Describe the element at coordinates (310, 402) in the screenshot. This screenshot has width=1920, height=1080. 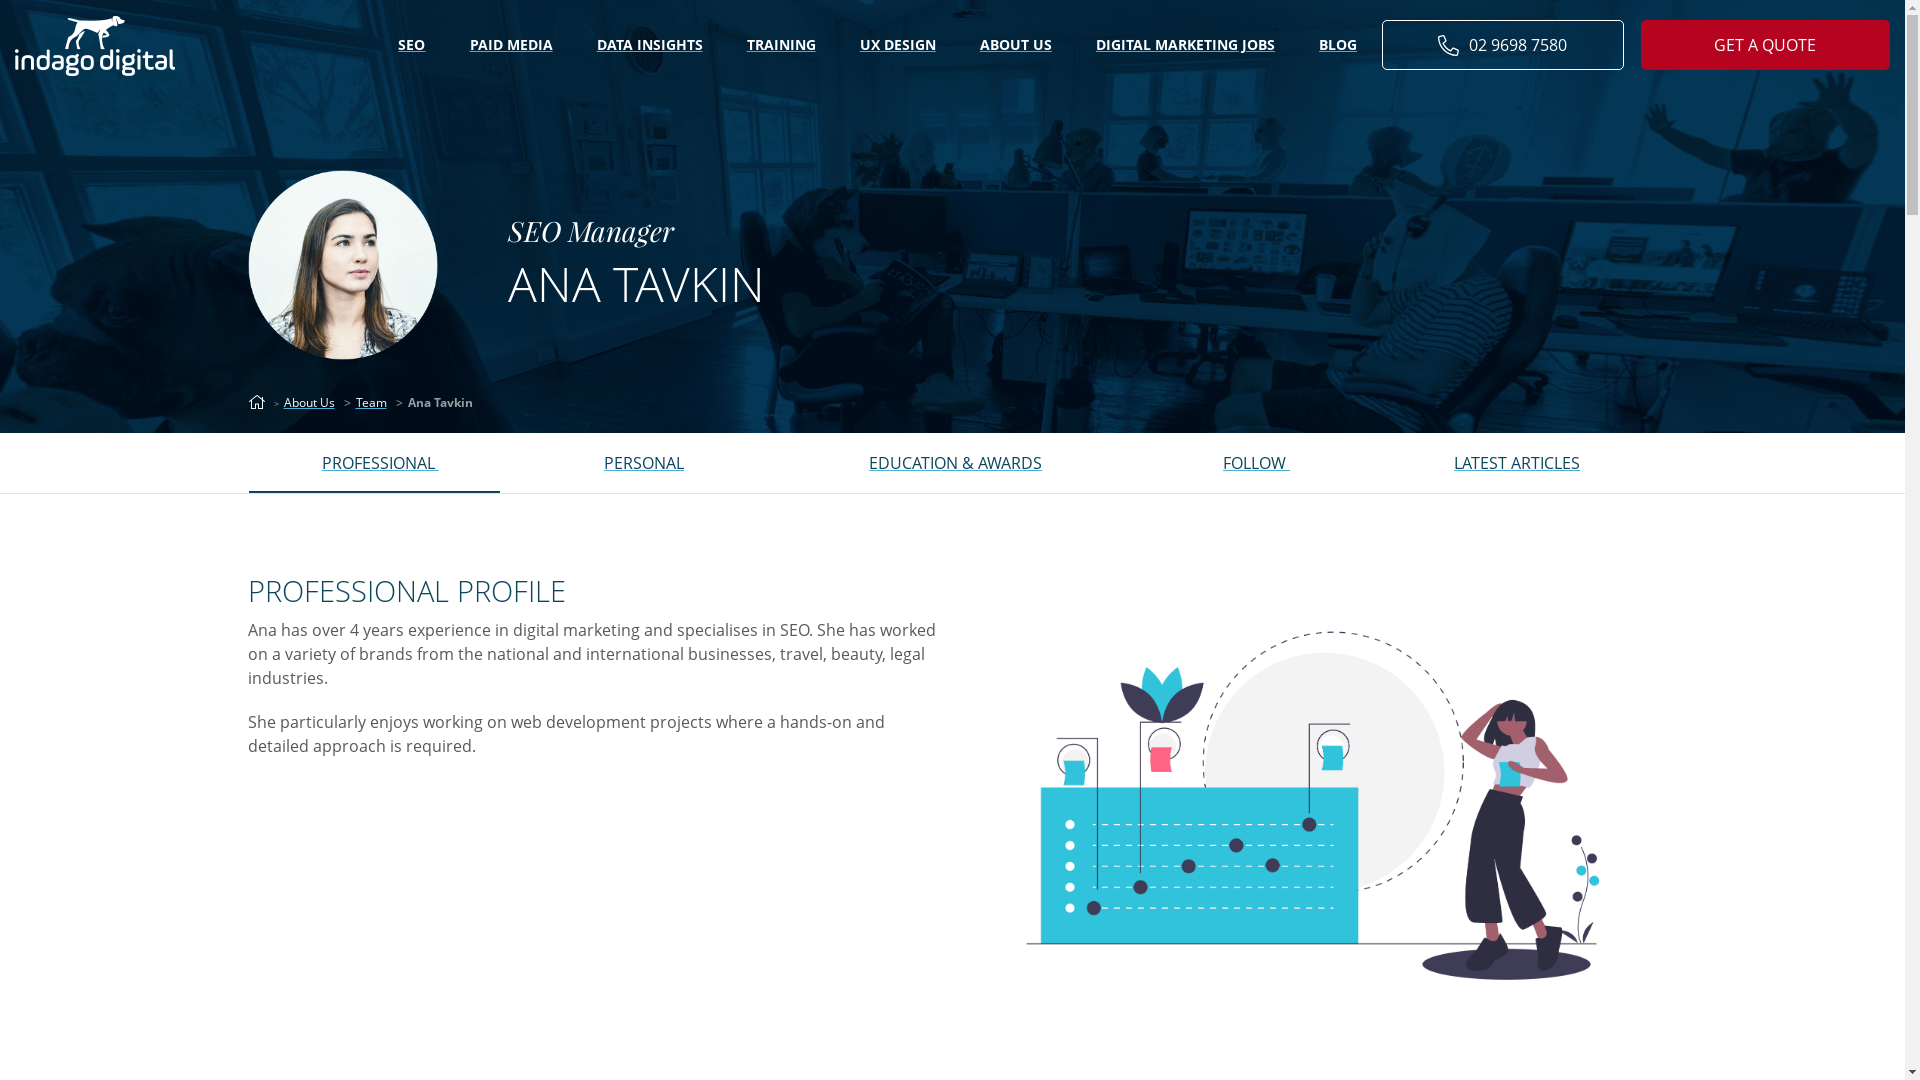
I see `About Us` at that location.